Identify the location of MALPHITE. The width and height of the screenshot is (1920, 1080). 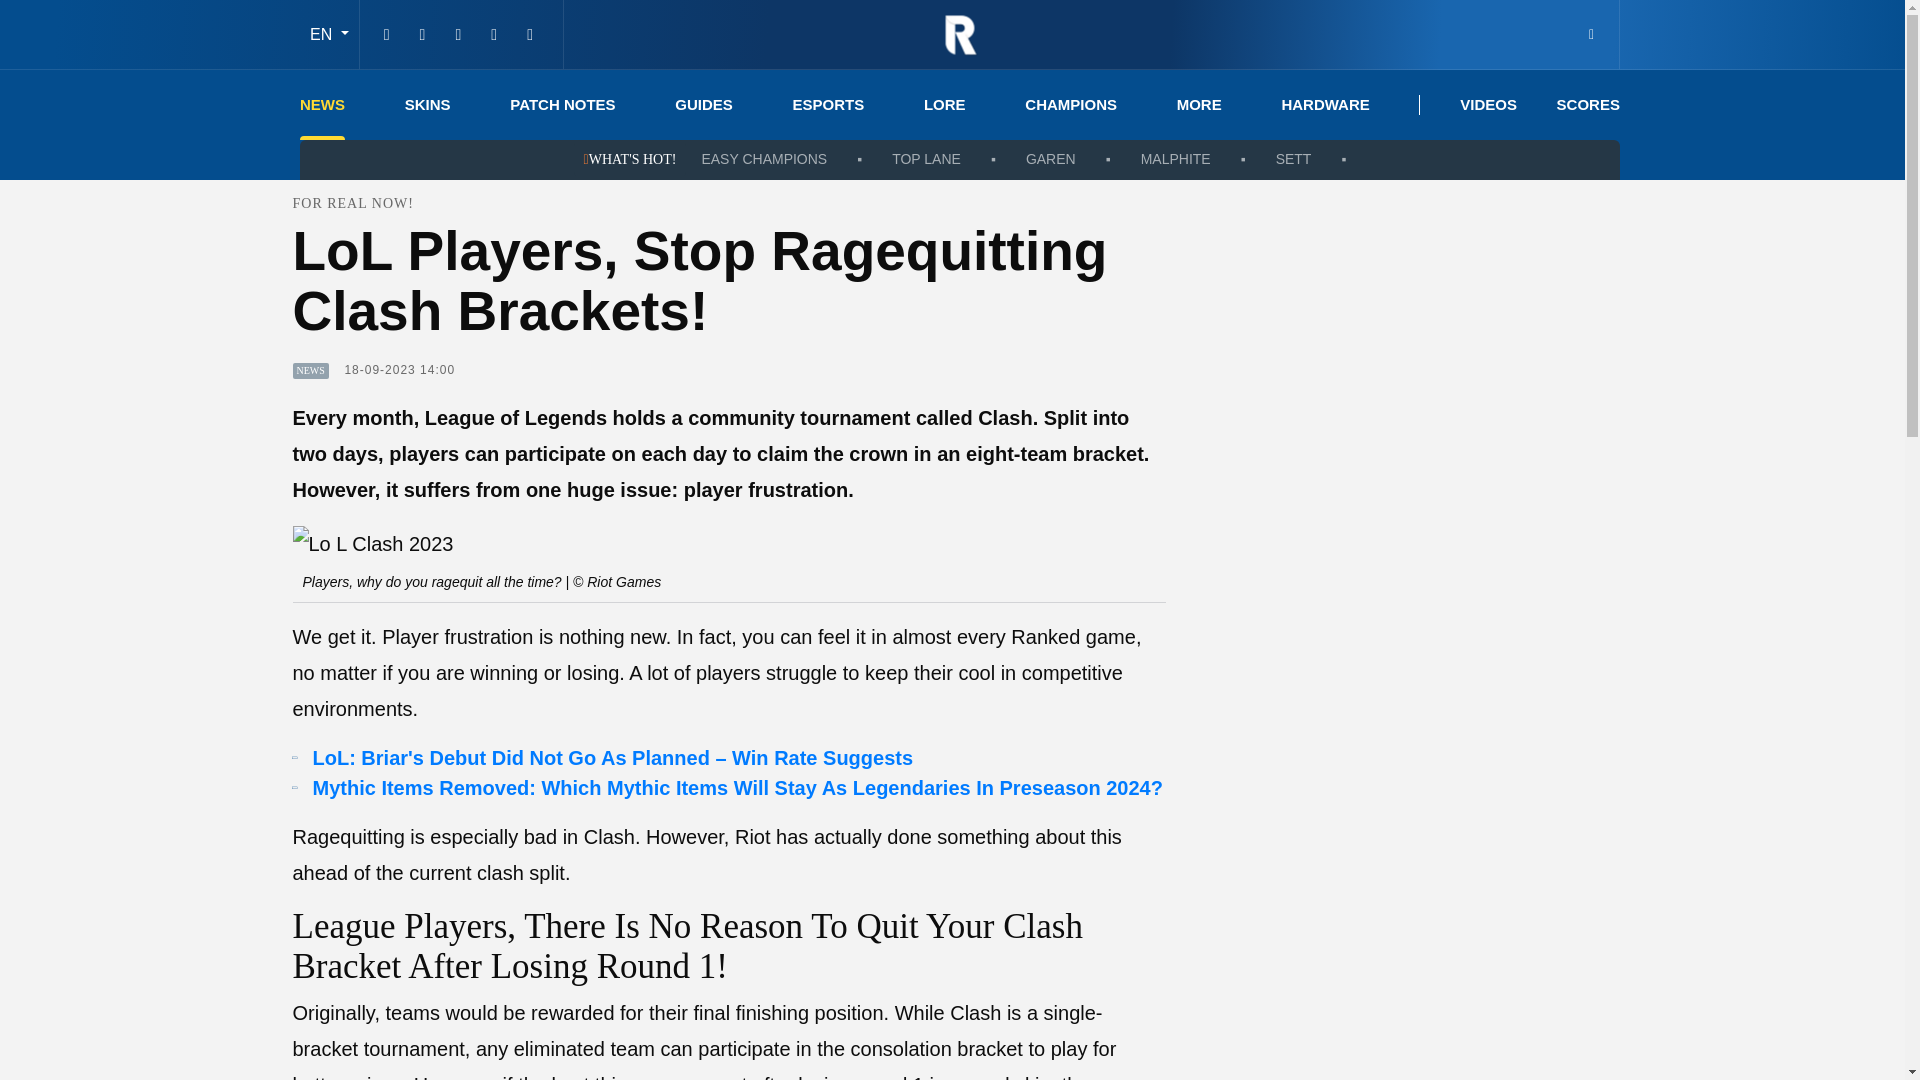
(1176, 160).